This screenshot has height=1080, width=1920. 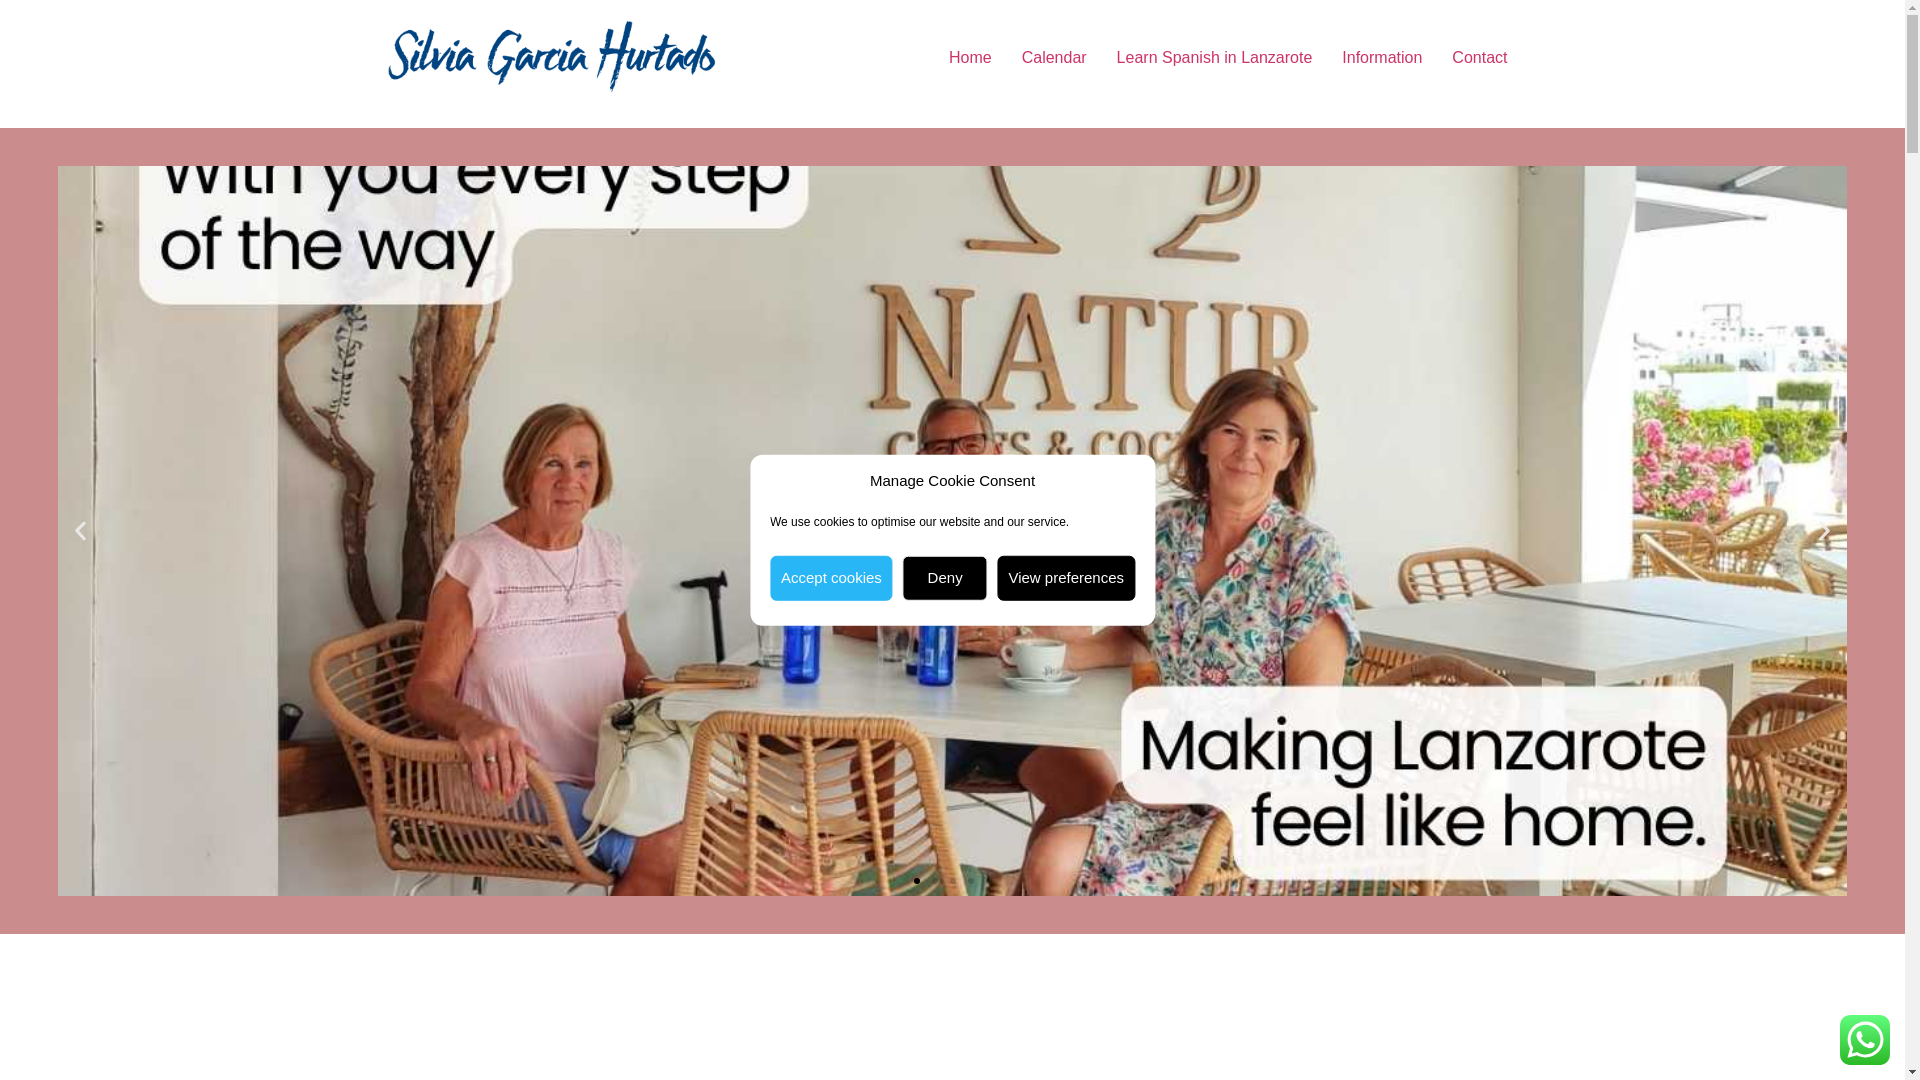 What do you see at coordinates (1054, 57) in the screenshot?
I see `Calendar` at bounding box center [1054, 57].